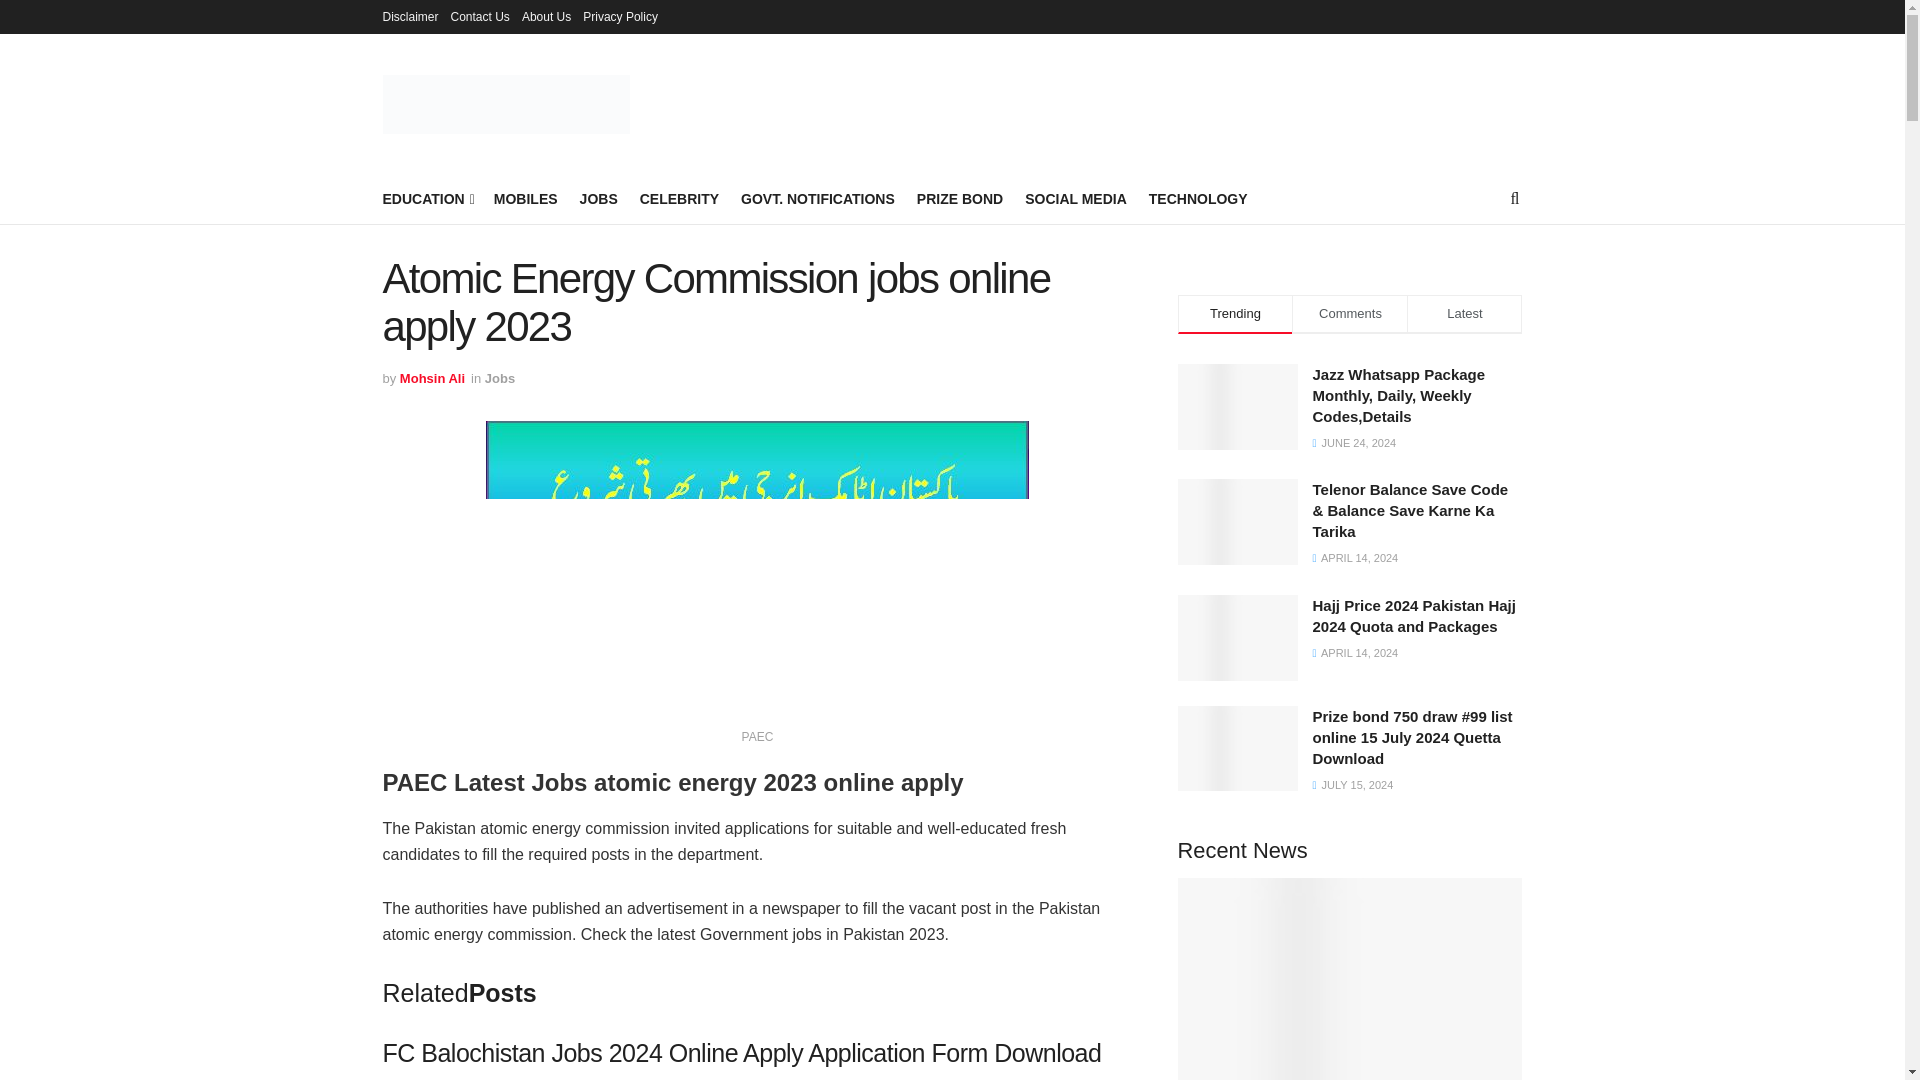 The image size is (1920, 1080). What do you see at coordinates (1076, 198) in the screenshot?
I see `SOCIAL MEDIA` at bounding box center [1076, 198].